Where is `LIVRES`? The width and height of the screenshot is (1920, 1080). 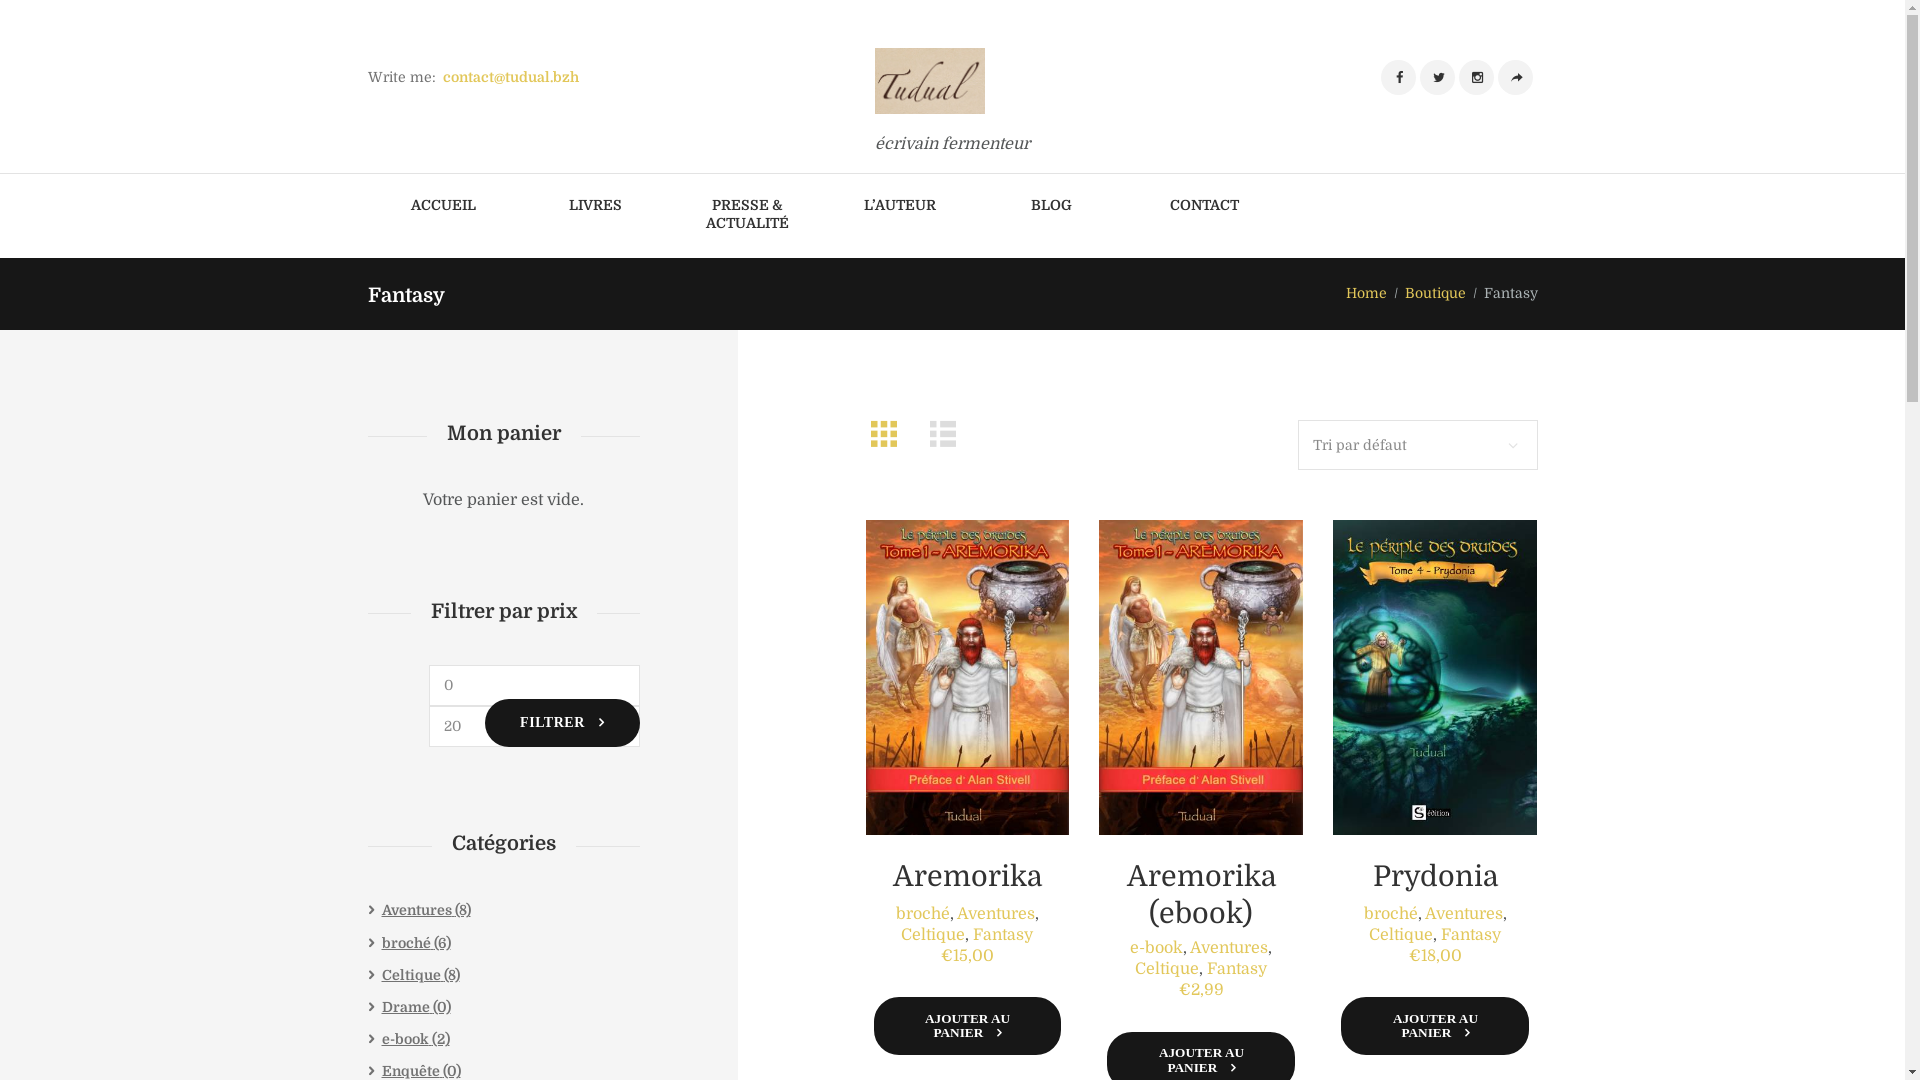 LIVRES is located at coordinates (596, 207).